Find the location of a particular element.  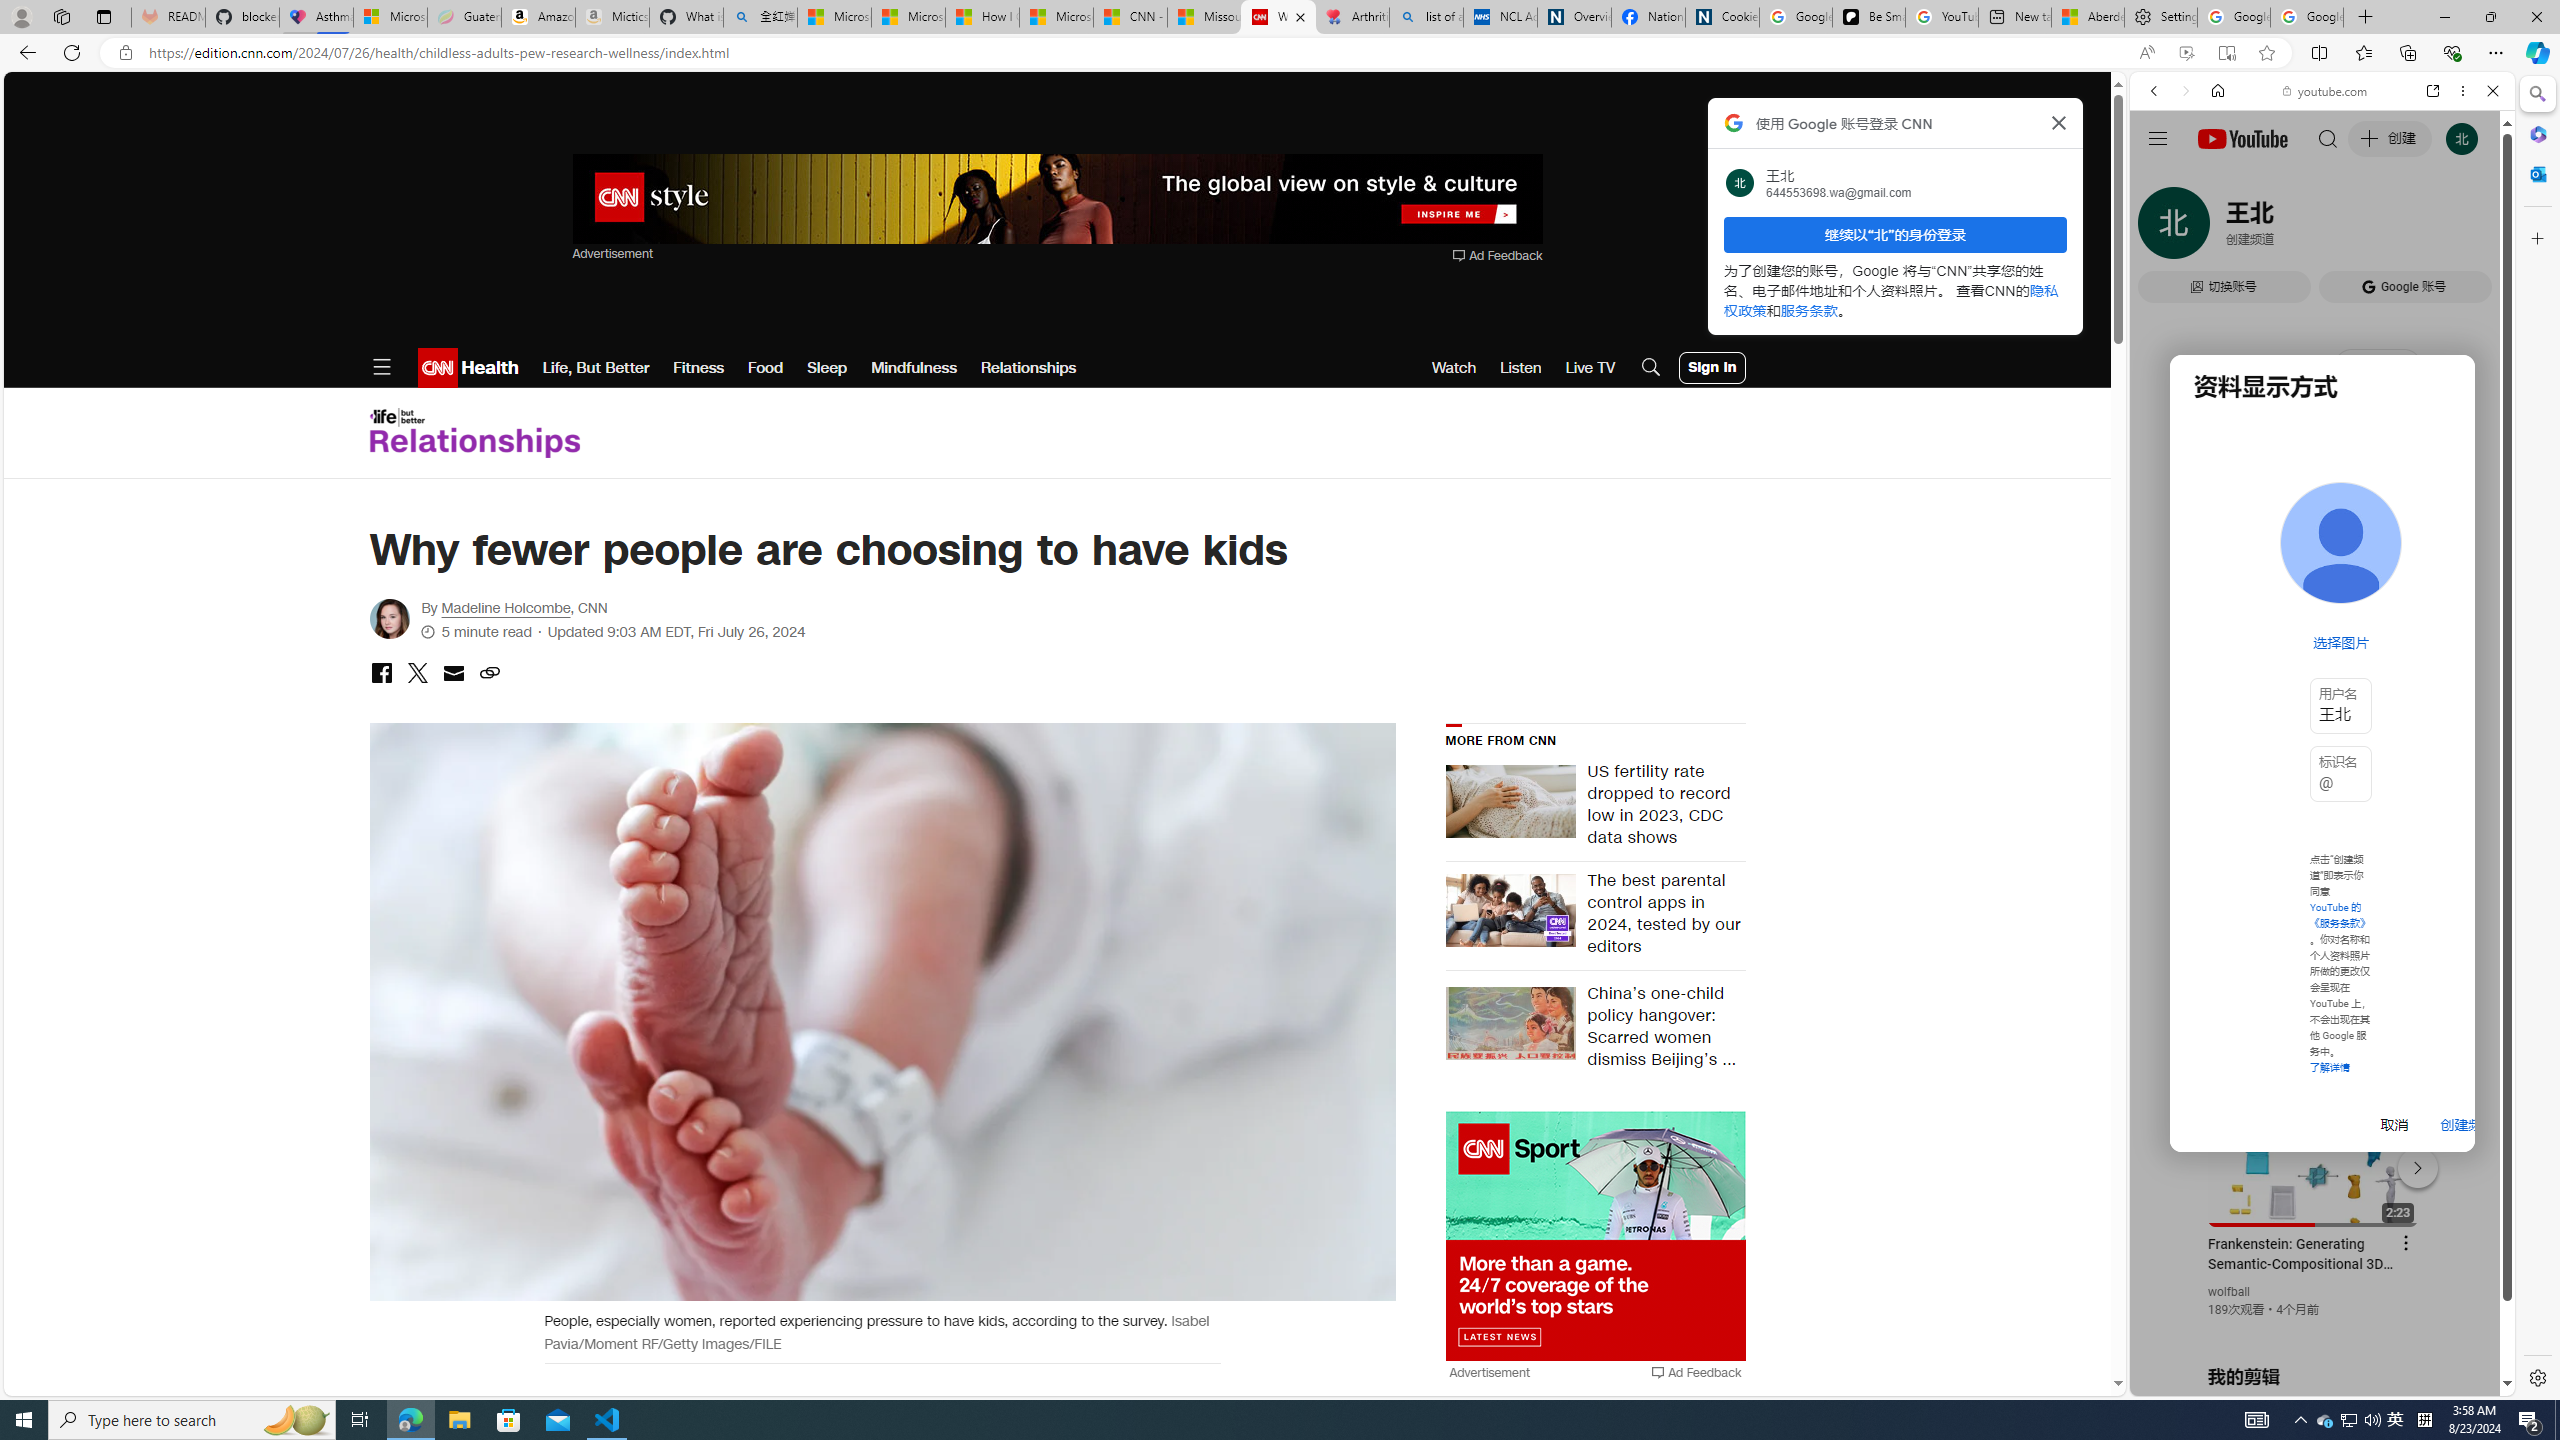

Be Smart | creating Science videos | Patreon is located at coordinates (1868, 17).